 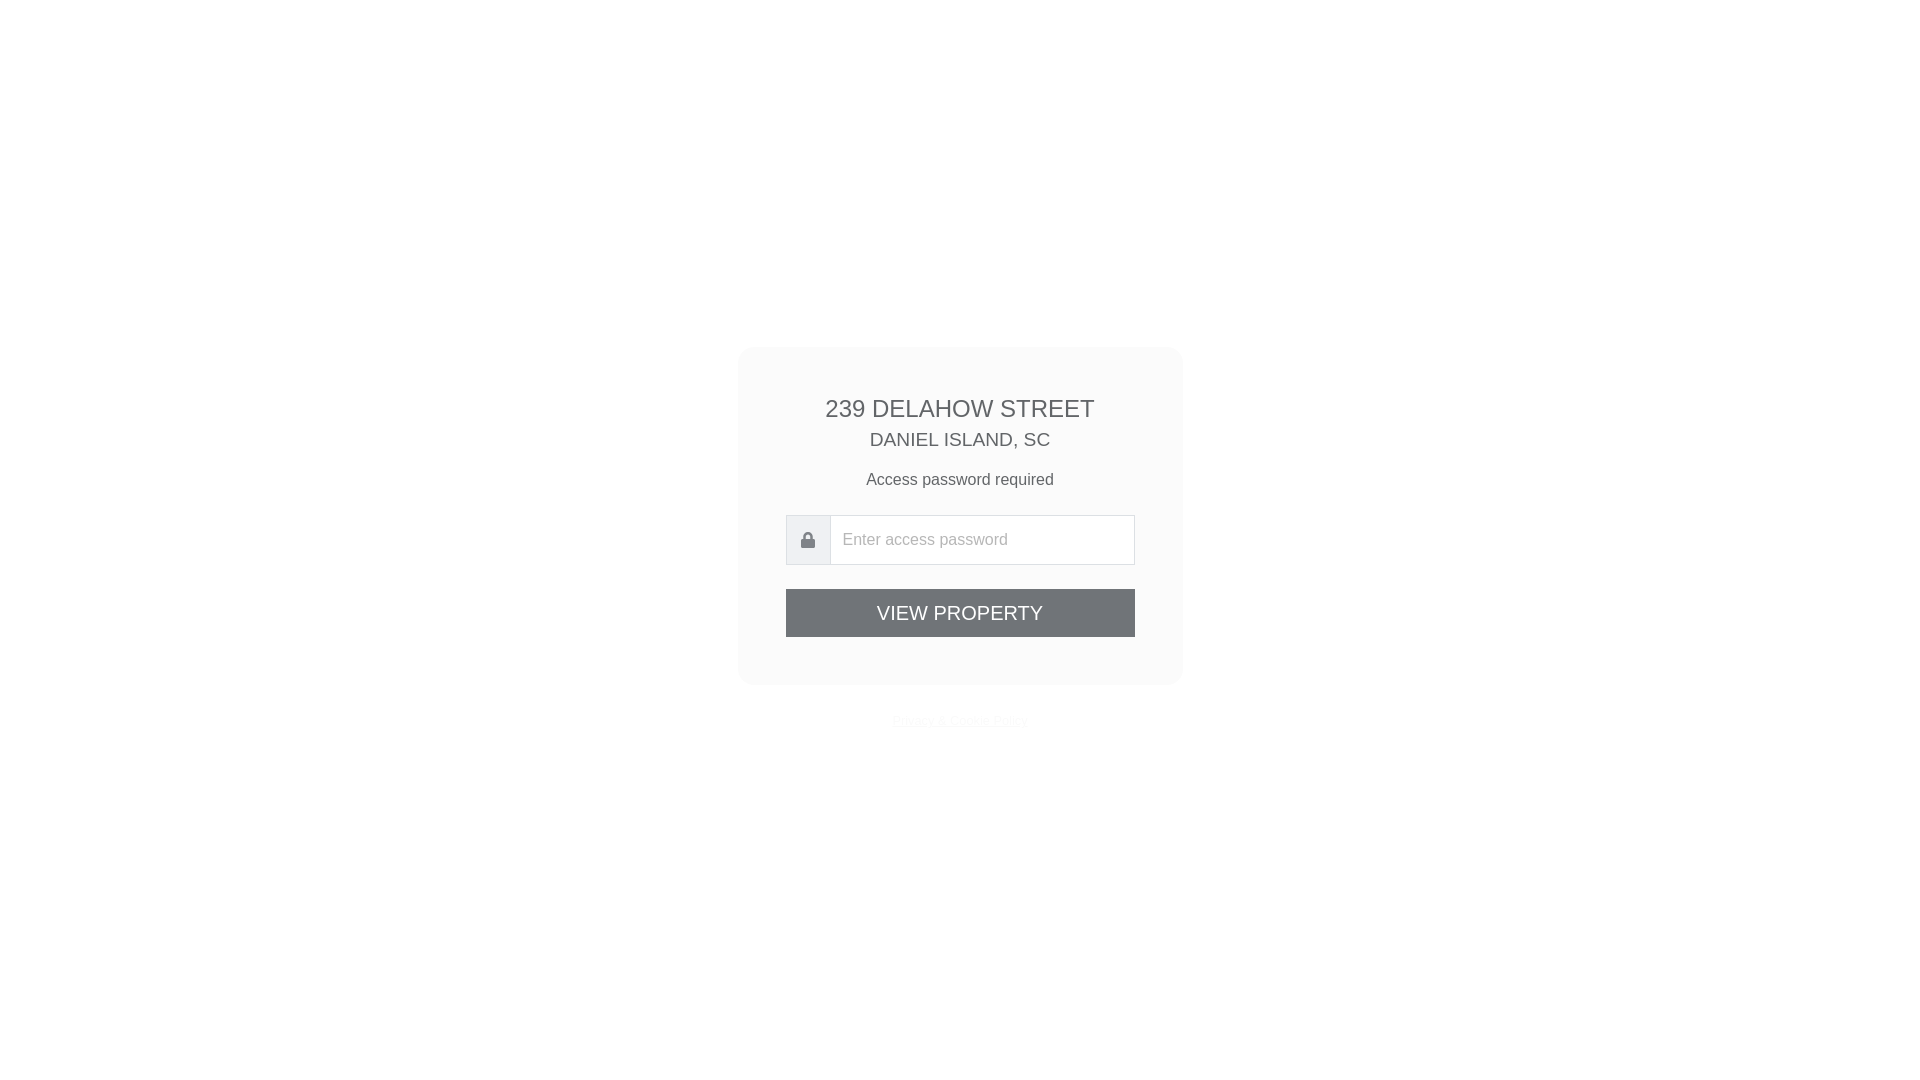 I want to click on VIEW PROPERTY, so click(x=960, y=613).